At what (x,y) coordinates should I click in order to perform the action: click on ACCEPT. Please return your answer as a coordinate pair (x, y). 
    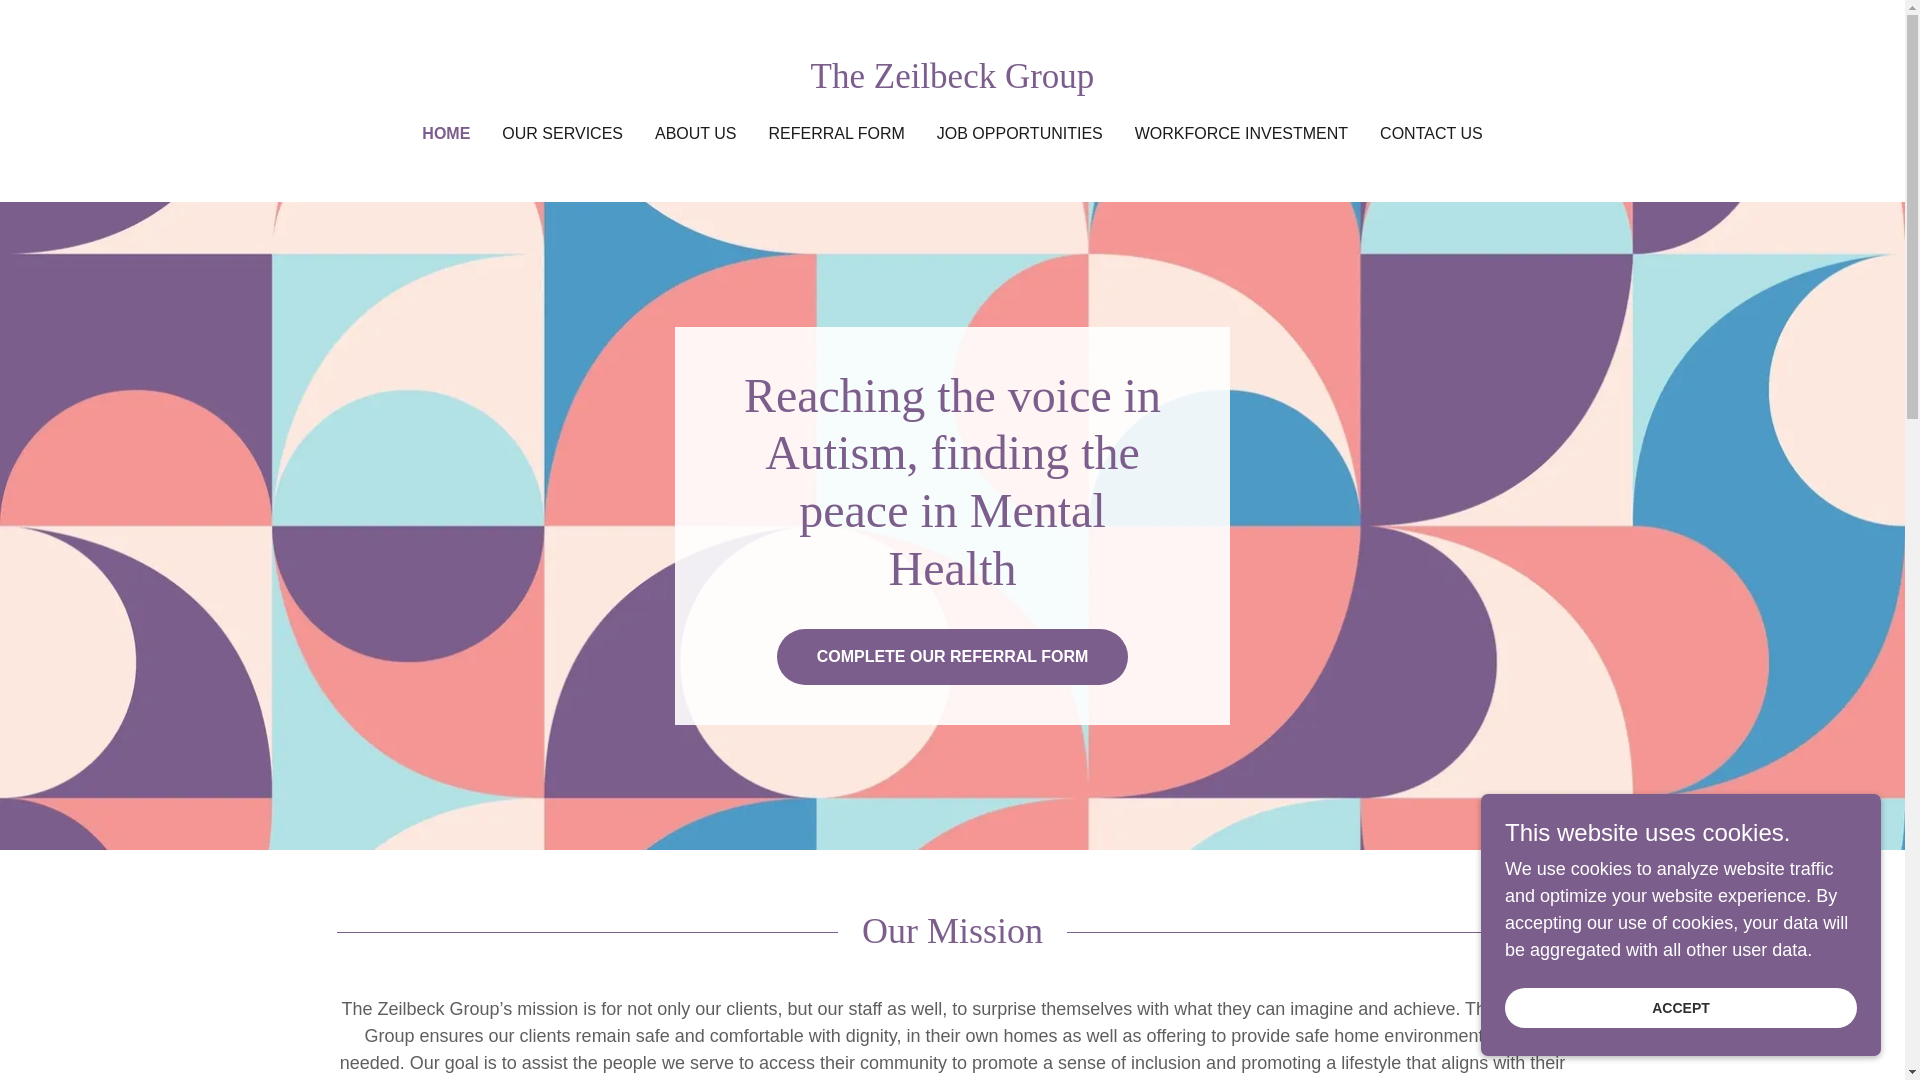
    Looking at the image, I should click on (1680, 1008).